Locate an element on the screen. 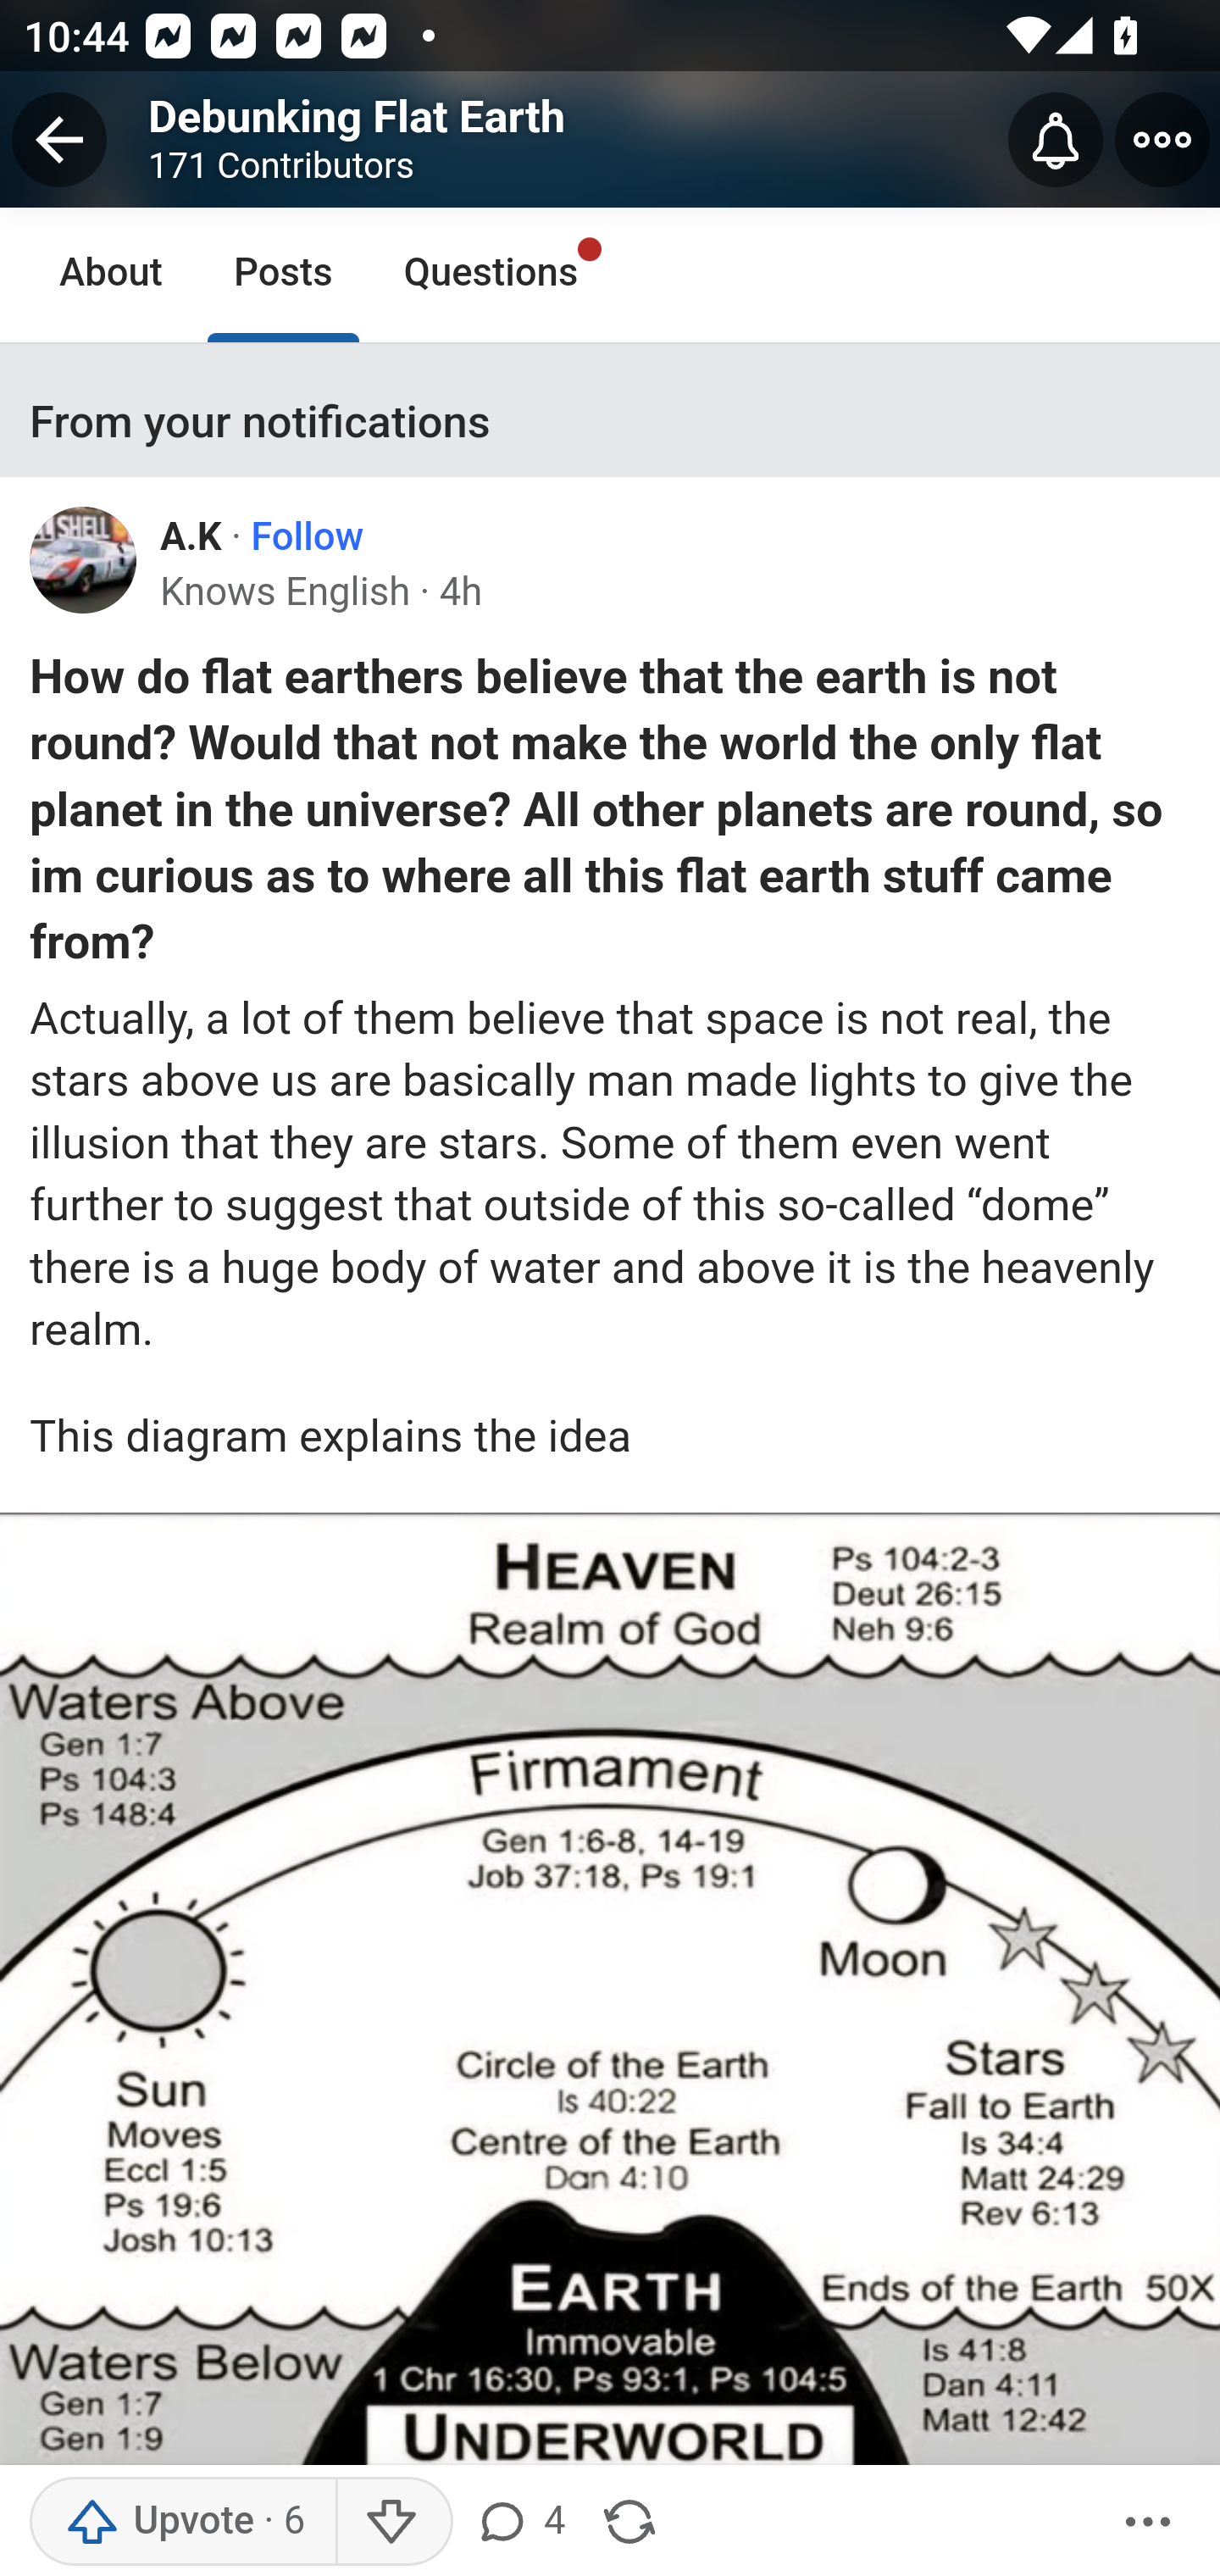 The image size is (1220, 2576). Follow is located at coordinates (307, 537).